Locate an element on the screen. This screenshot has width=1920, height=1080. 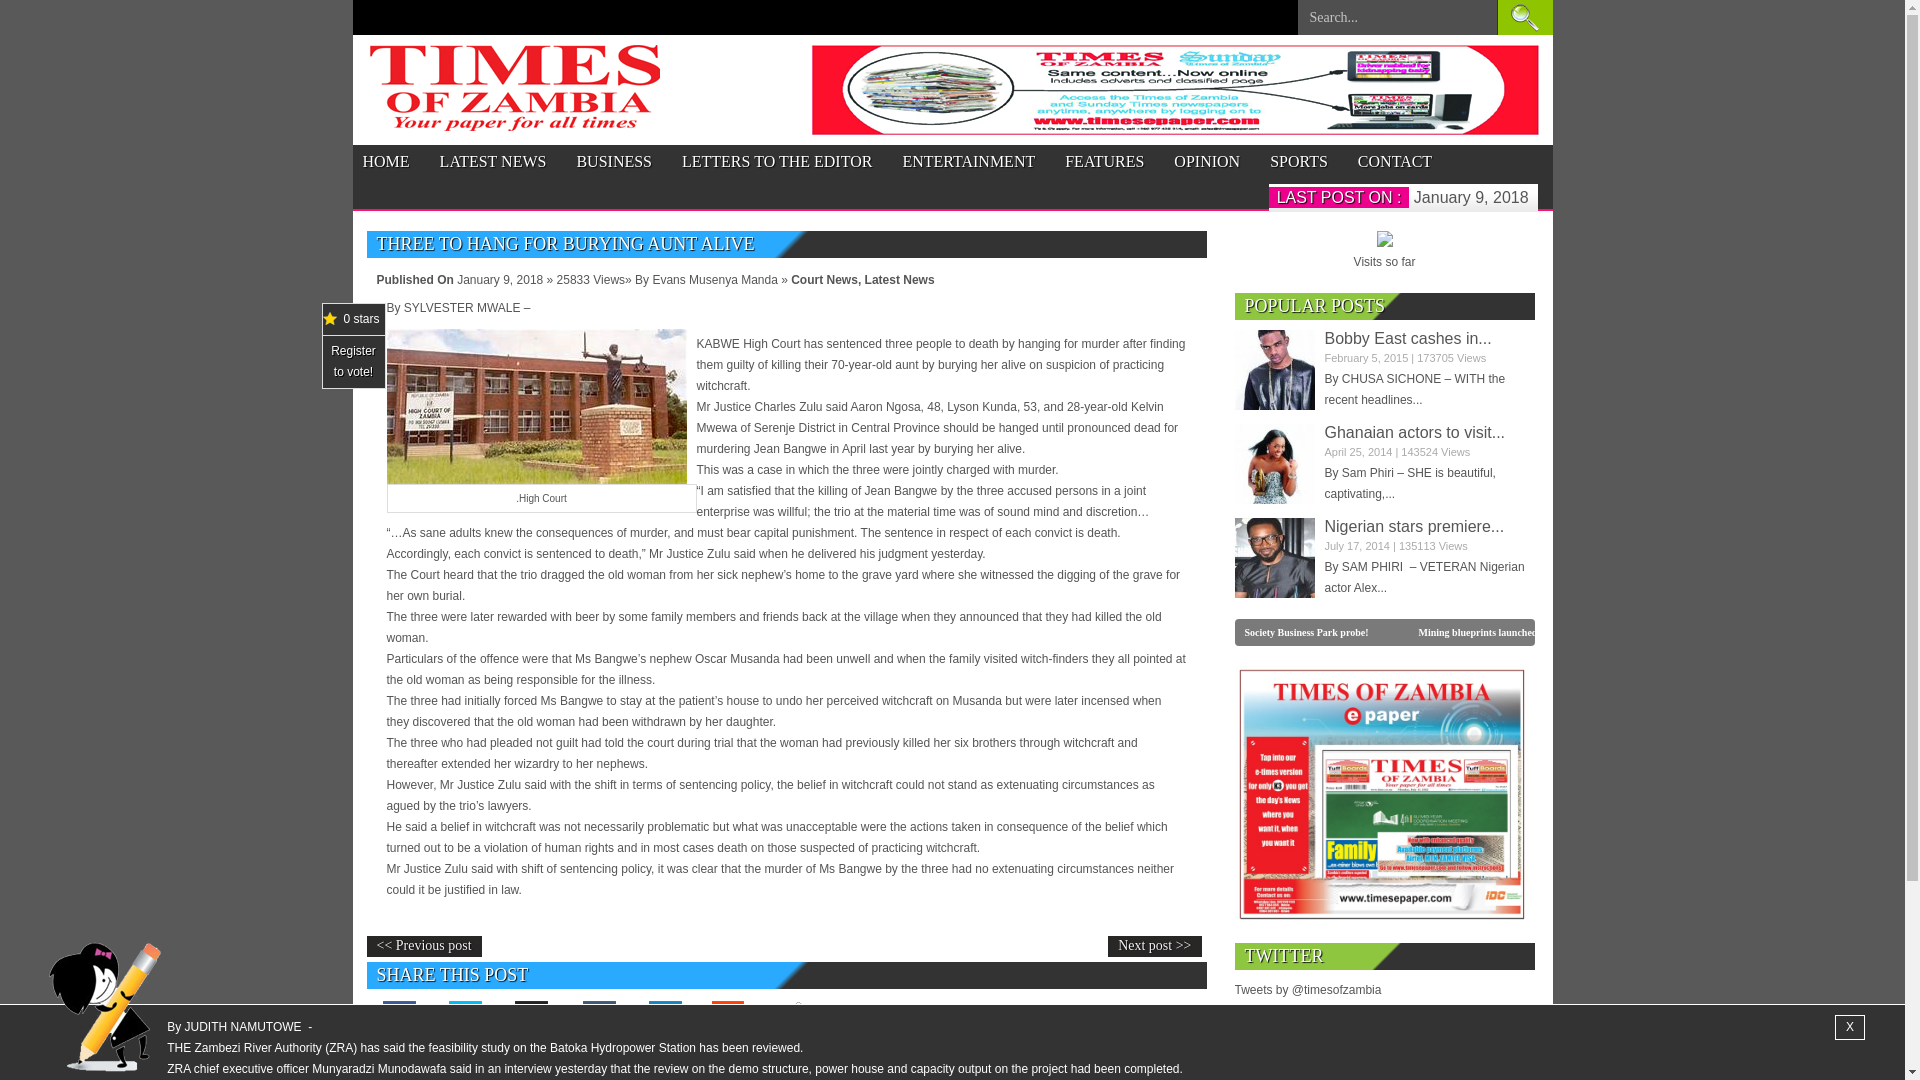
Bobby East  cashes in at  The Bank Cafe is located at coordinates (1408, 338).